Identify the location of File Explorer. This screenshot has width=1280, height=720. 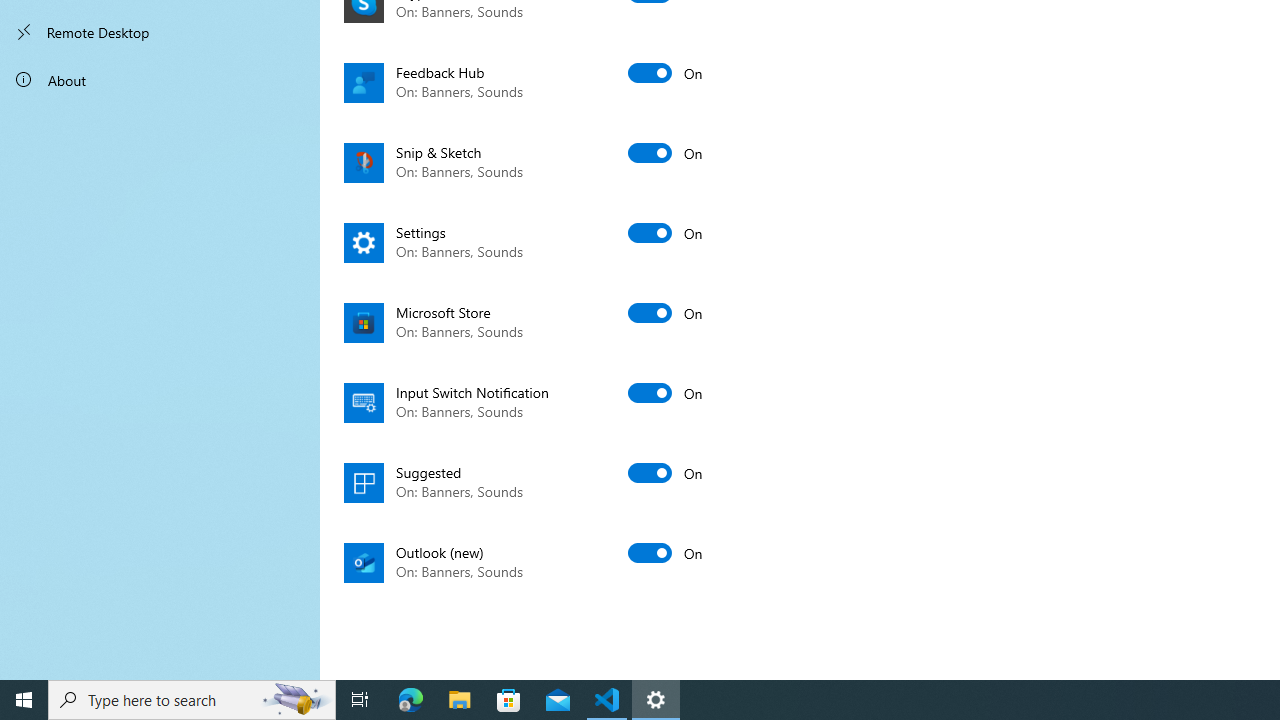
(460, 700).